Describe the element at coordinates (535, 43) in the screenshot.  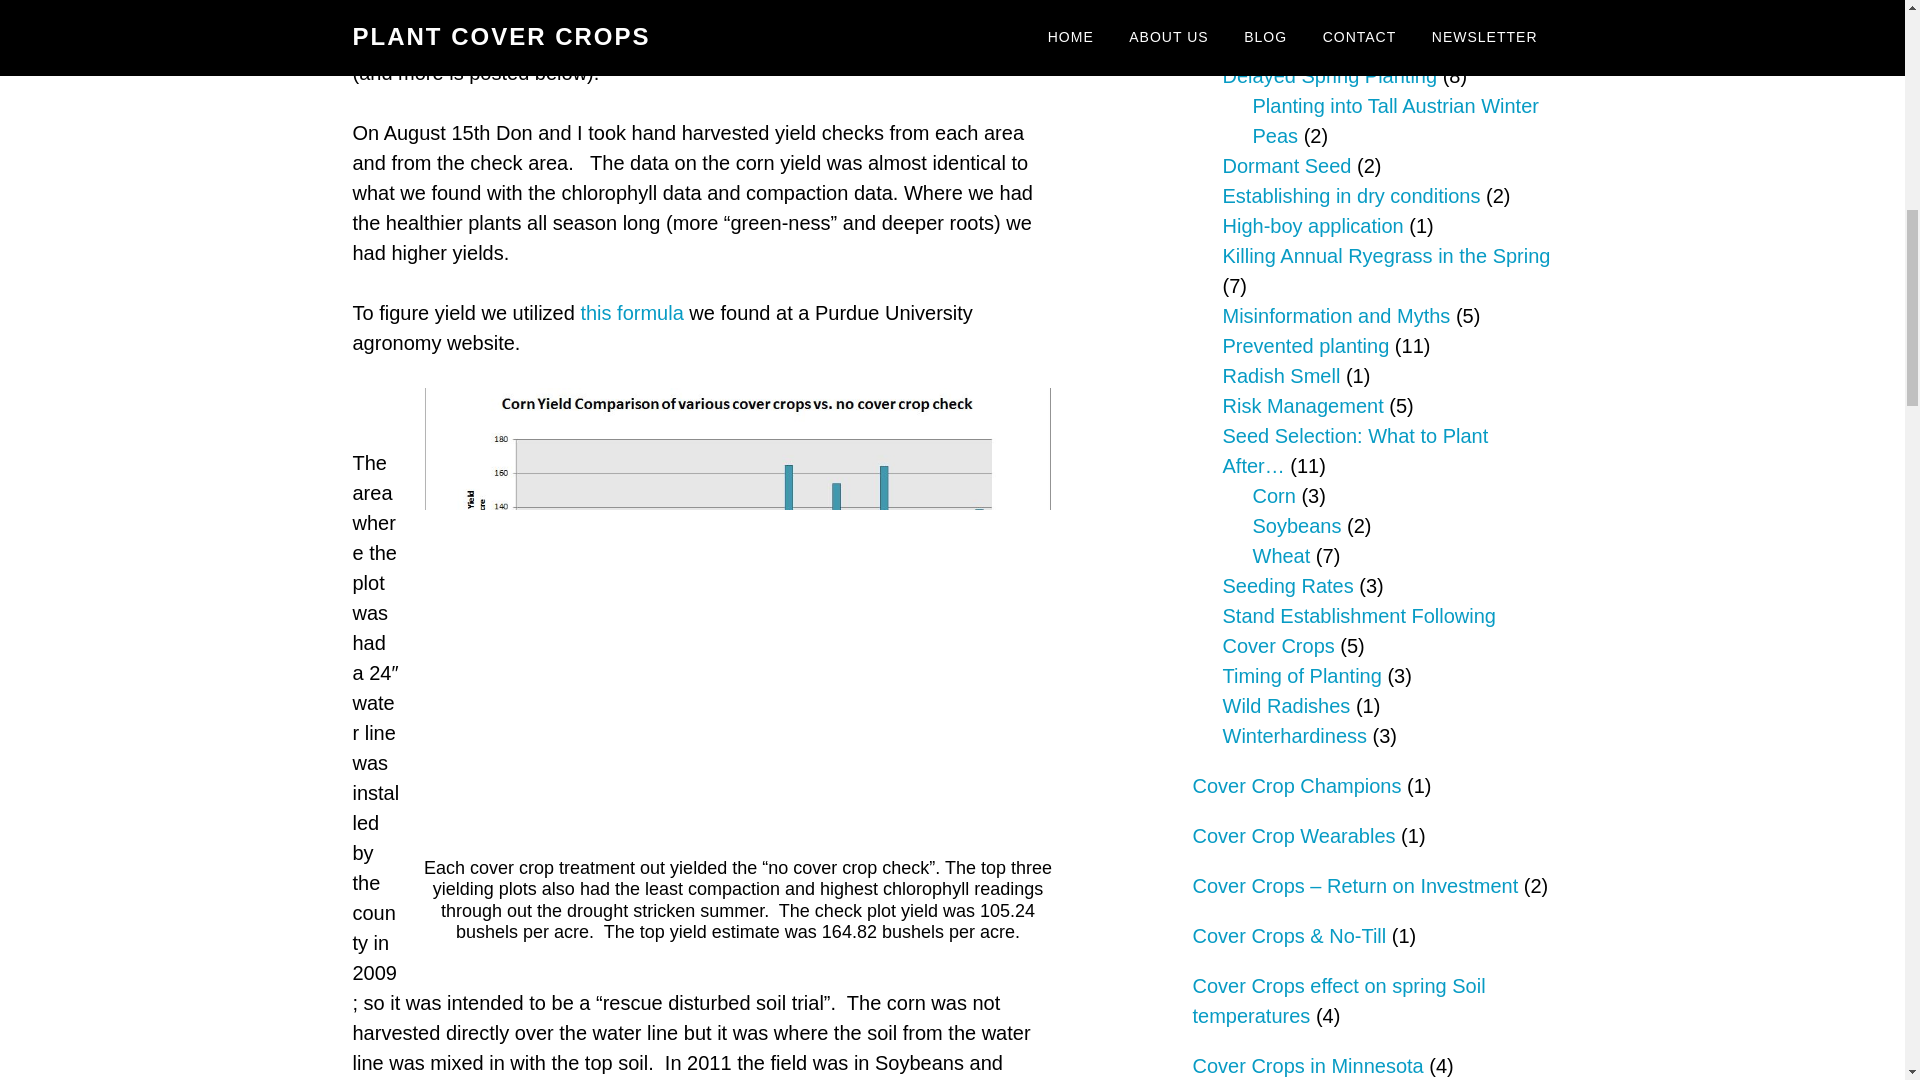
I see `CropLife Webinar` at that location.